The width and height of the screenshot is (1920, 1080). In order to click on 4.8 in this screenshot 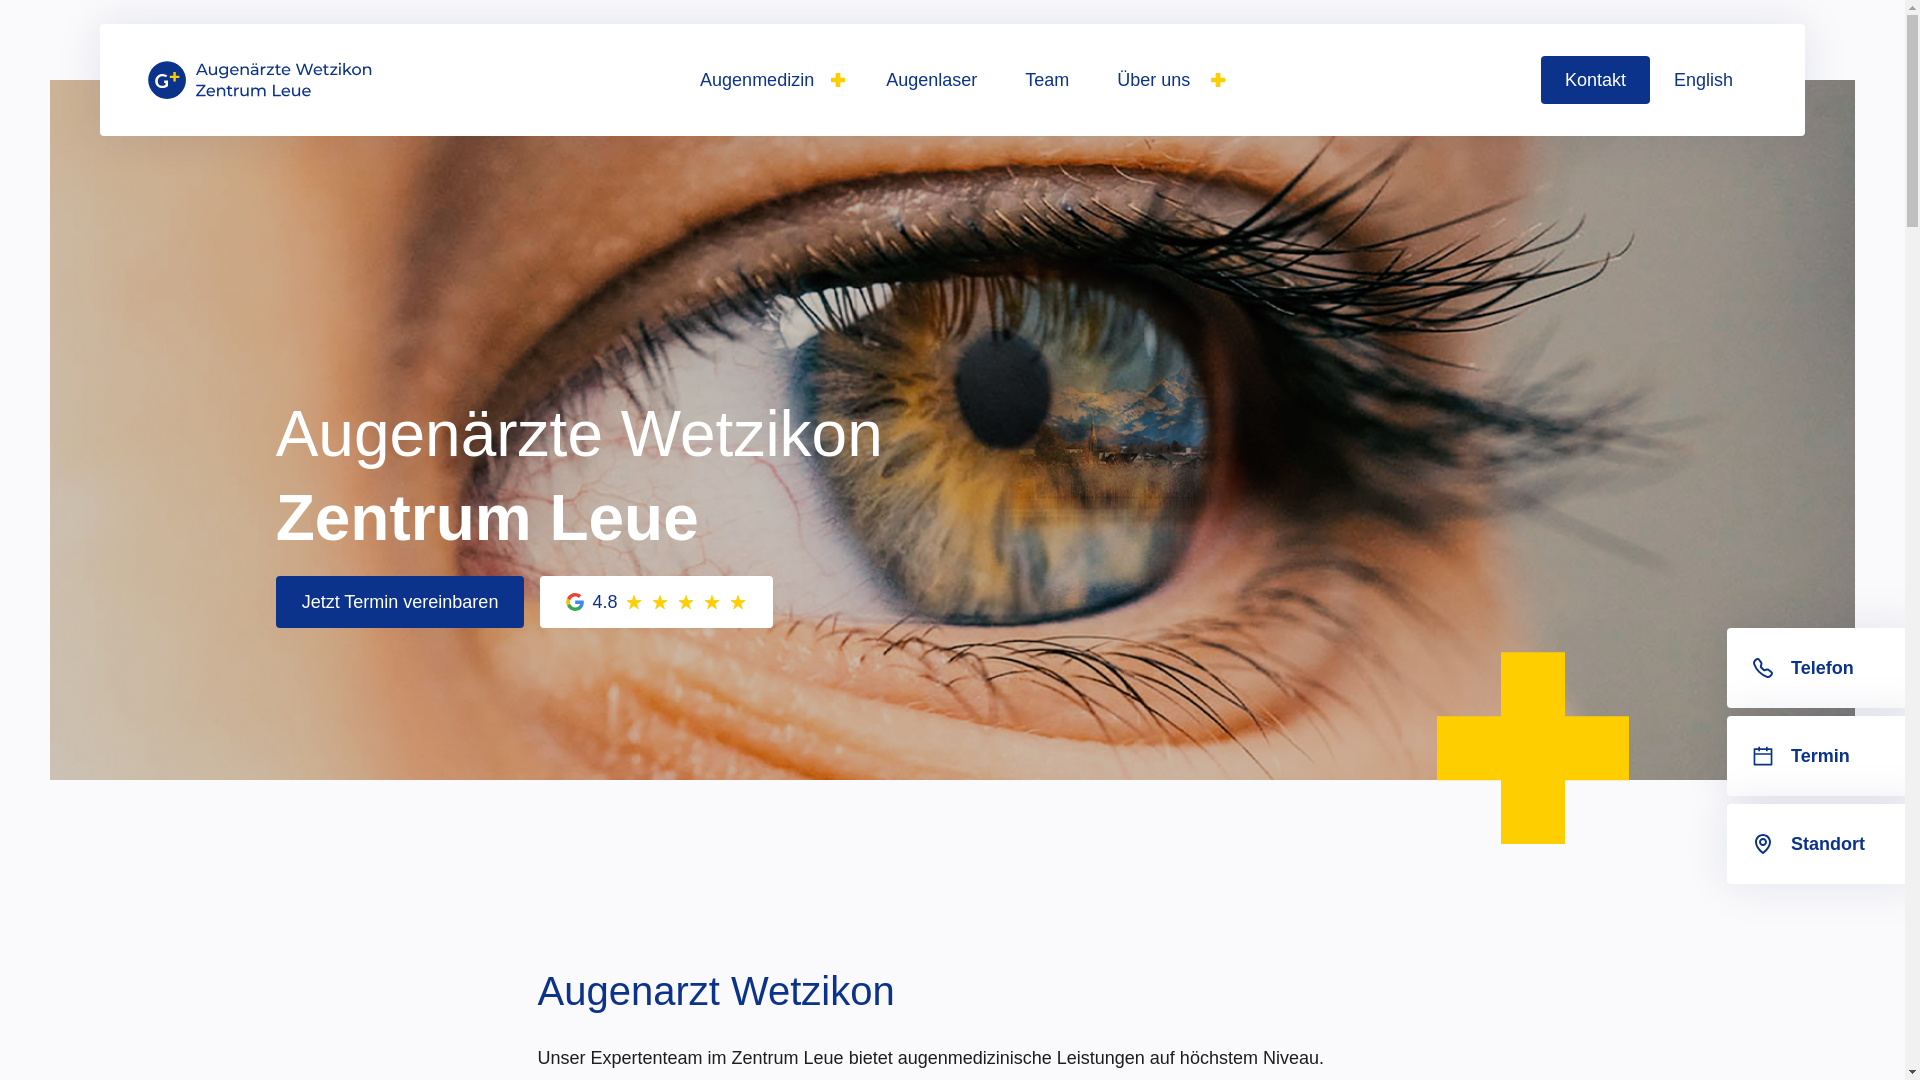, I will do `click(656, 602)`.